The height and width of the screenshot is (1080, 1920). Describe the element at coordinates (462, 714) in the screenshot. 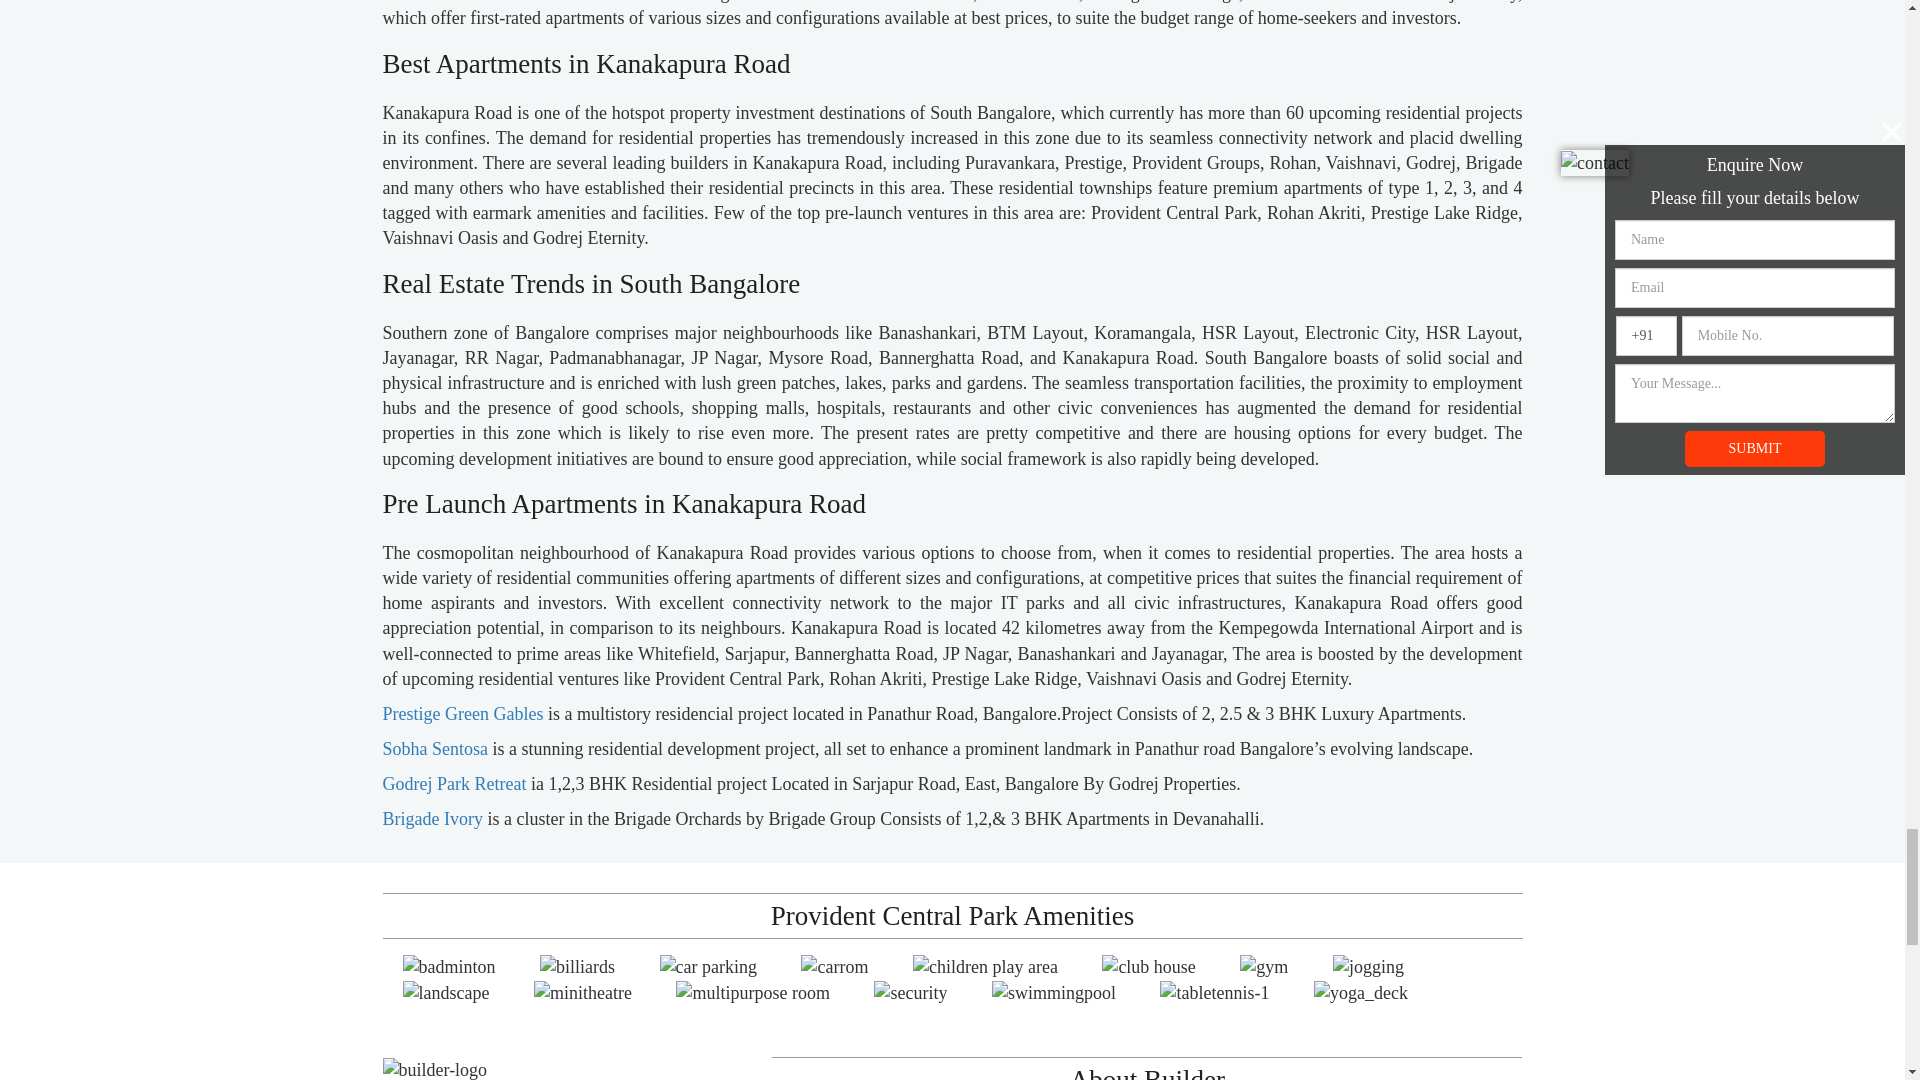

I see `Prestige Green Gables` at that location.